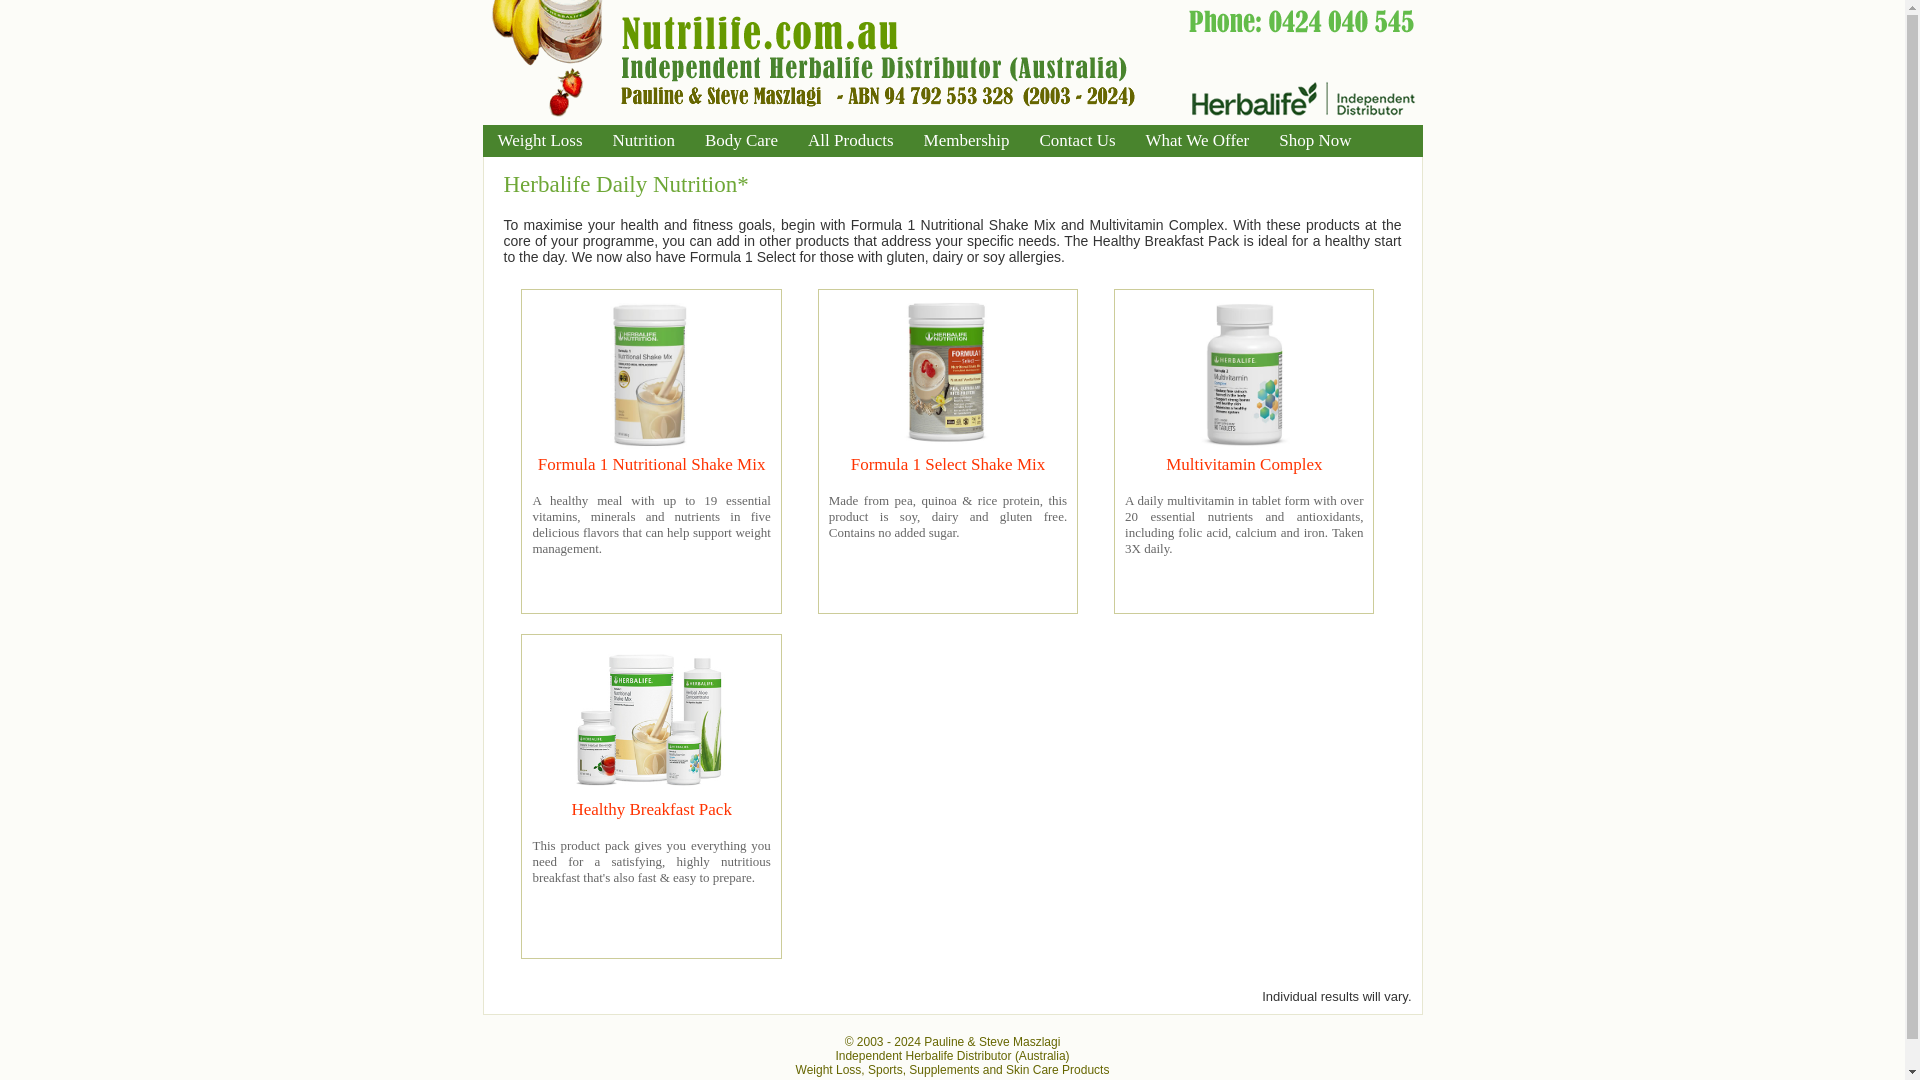 This screenshot has width=1920, height=1080. What do you see at coordinates (966, 140) in the screenshot?
I see `Membership` at bounding box center [966, 140].